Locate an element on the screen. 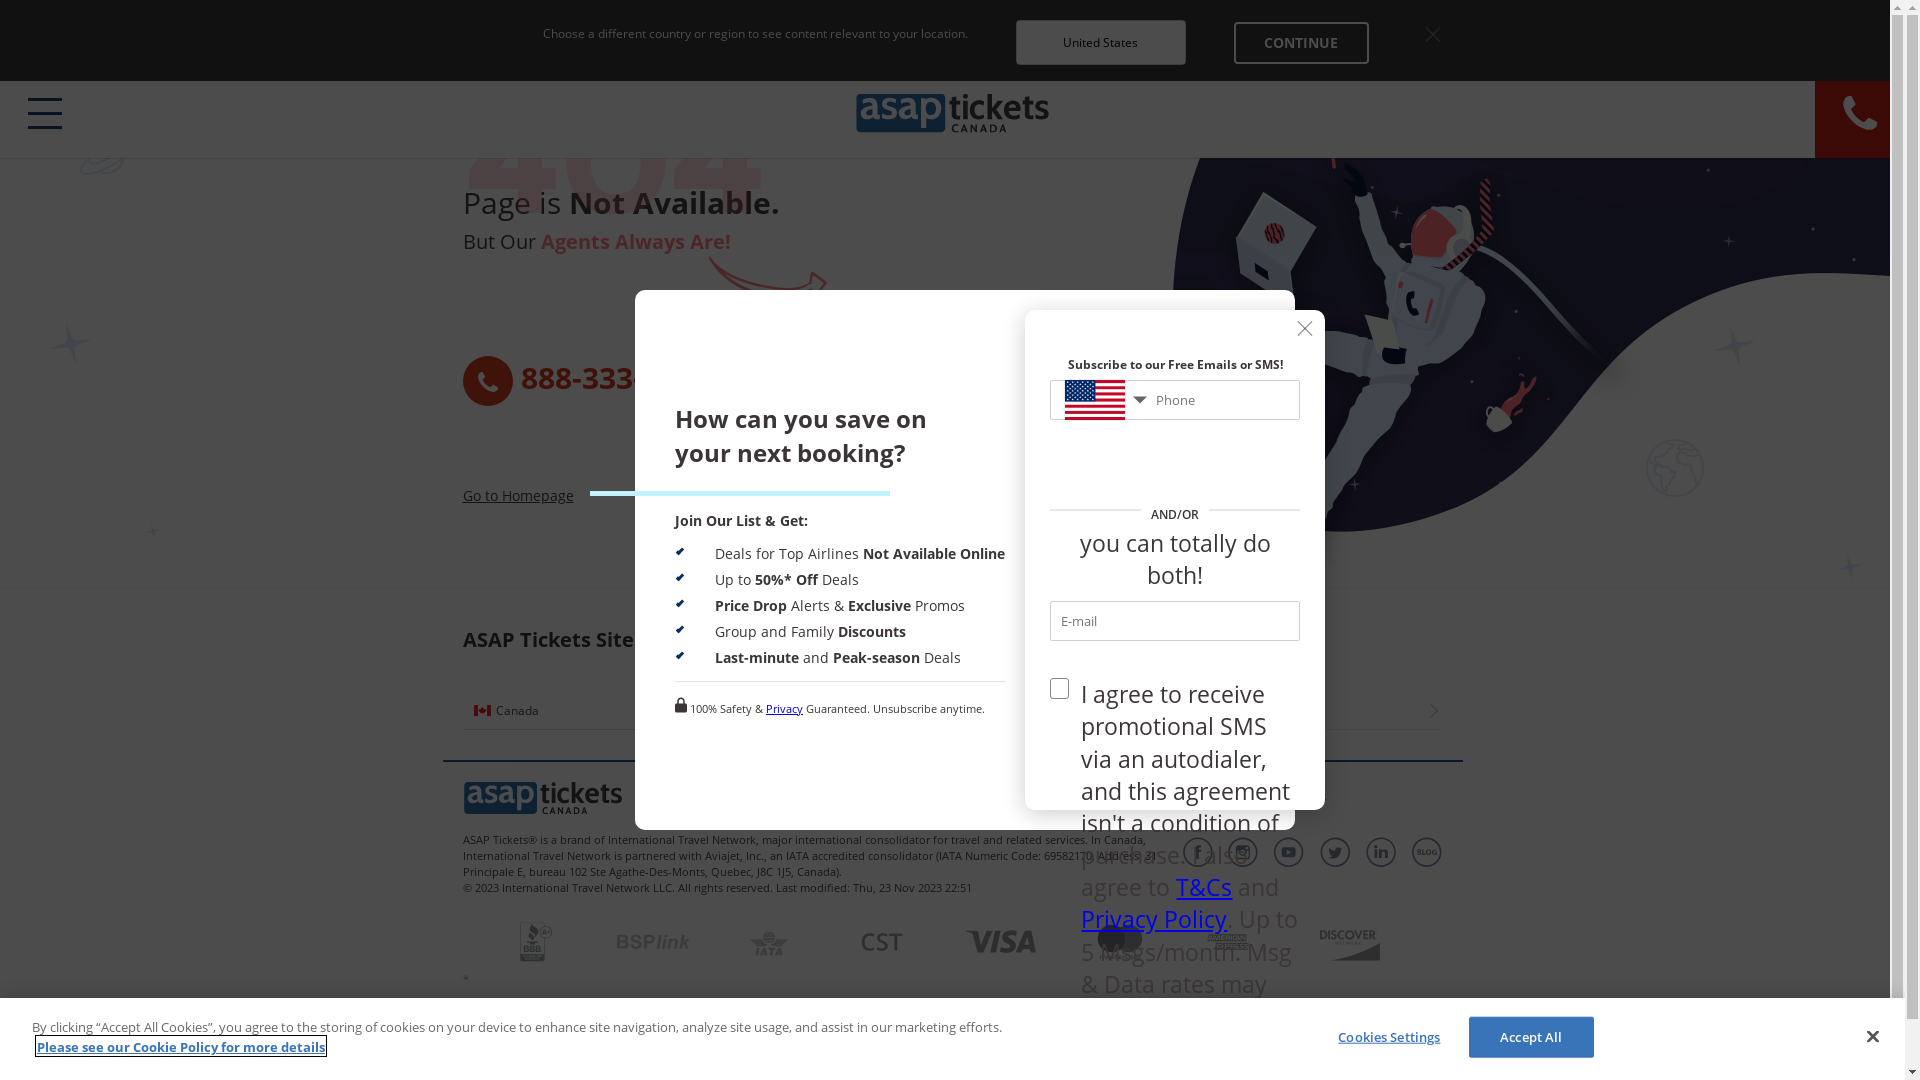 The image size is (1920, 1080). Contact Us is located at coordinates (1096, 797).